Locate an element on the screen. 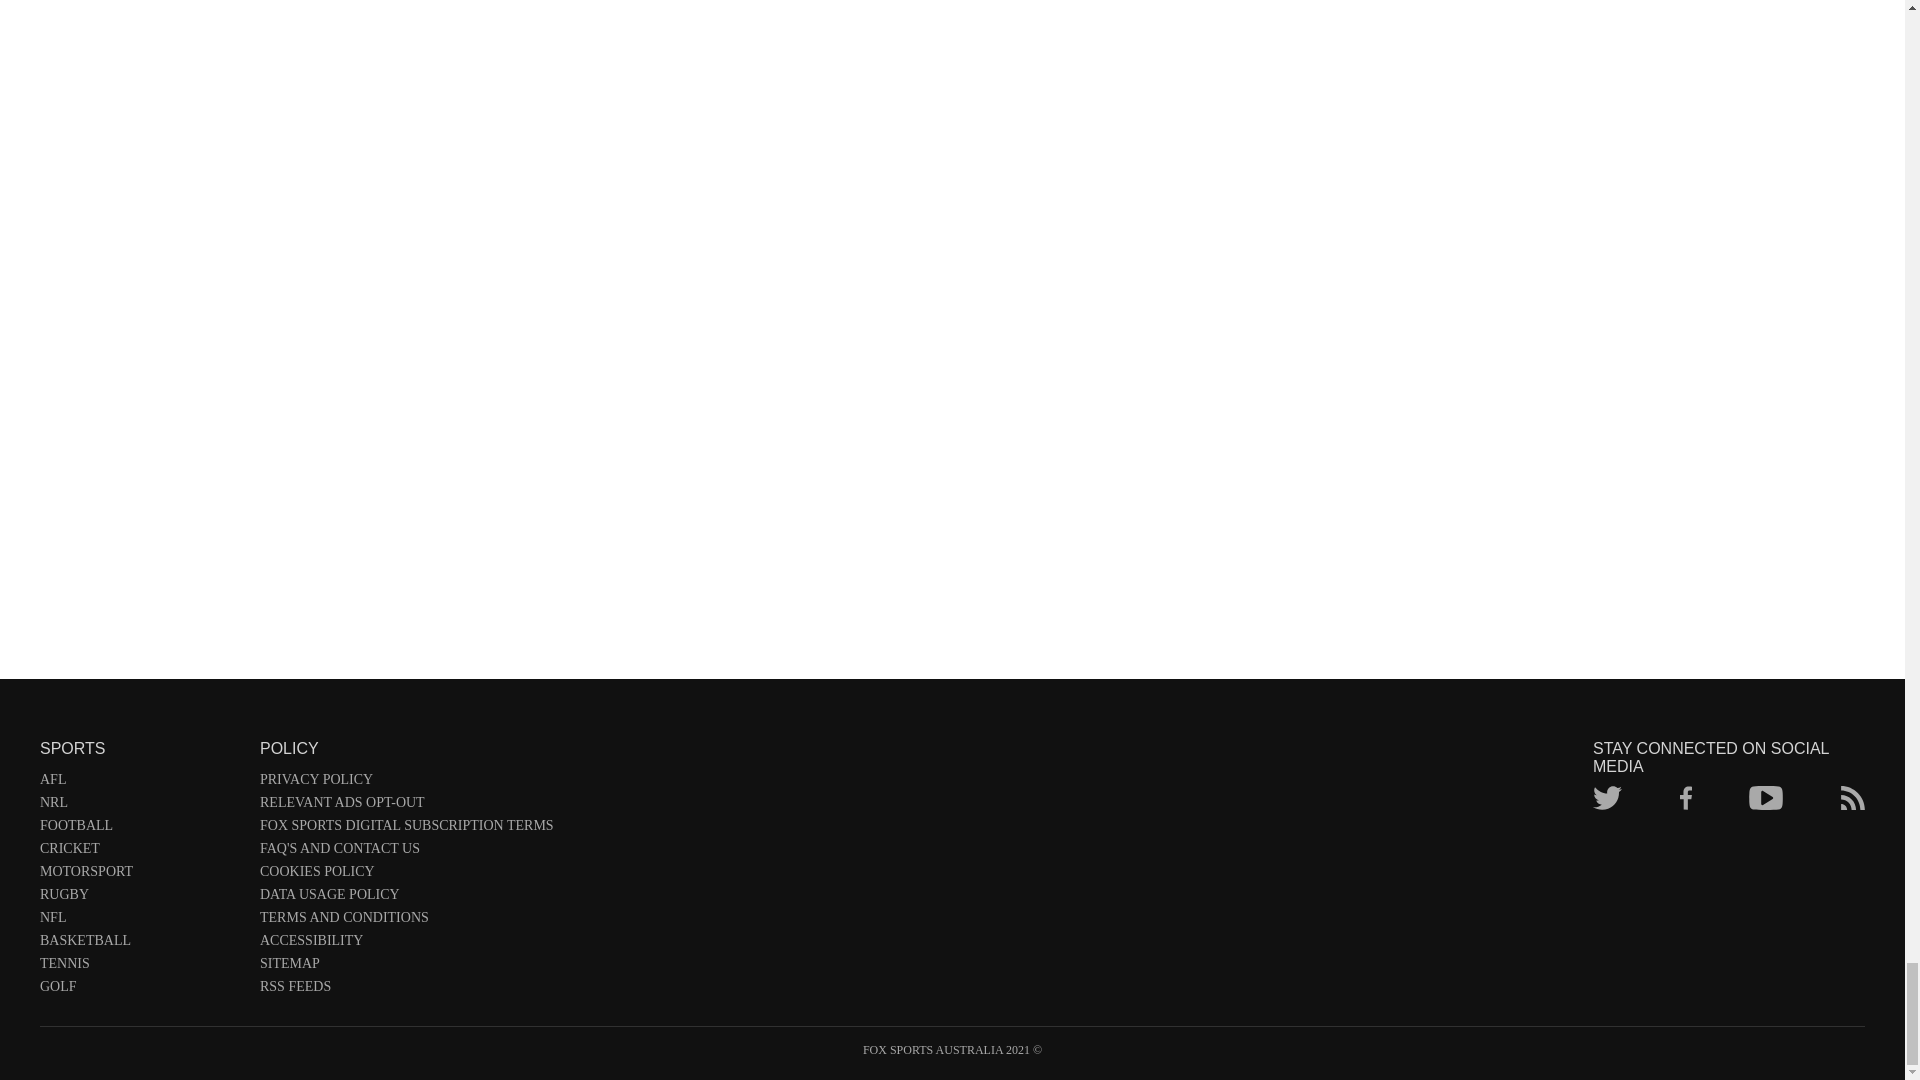 The height and width of the screenshot is (1080, 1920). RSS FEEDS is located at coordinates (406, 990).